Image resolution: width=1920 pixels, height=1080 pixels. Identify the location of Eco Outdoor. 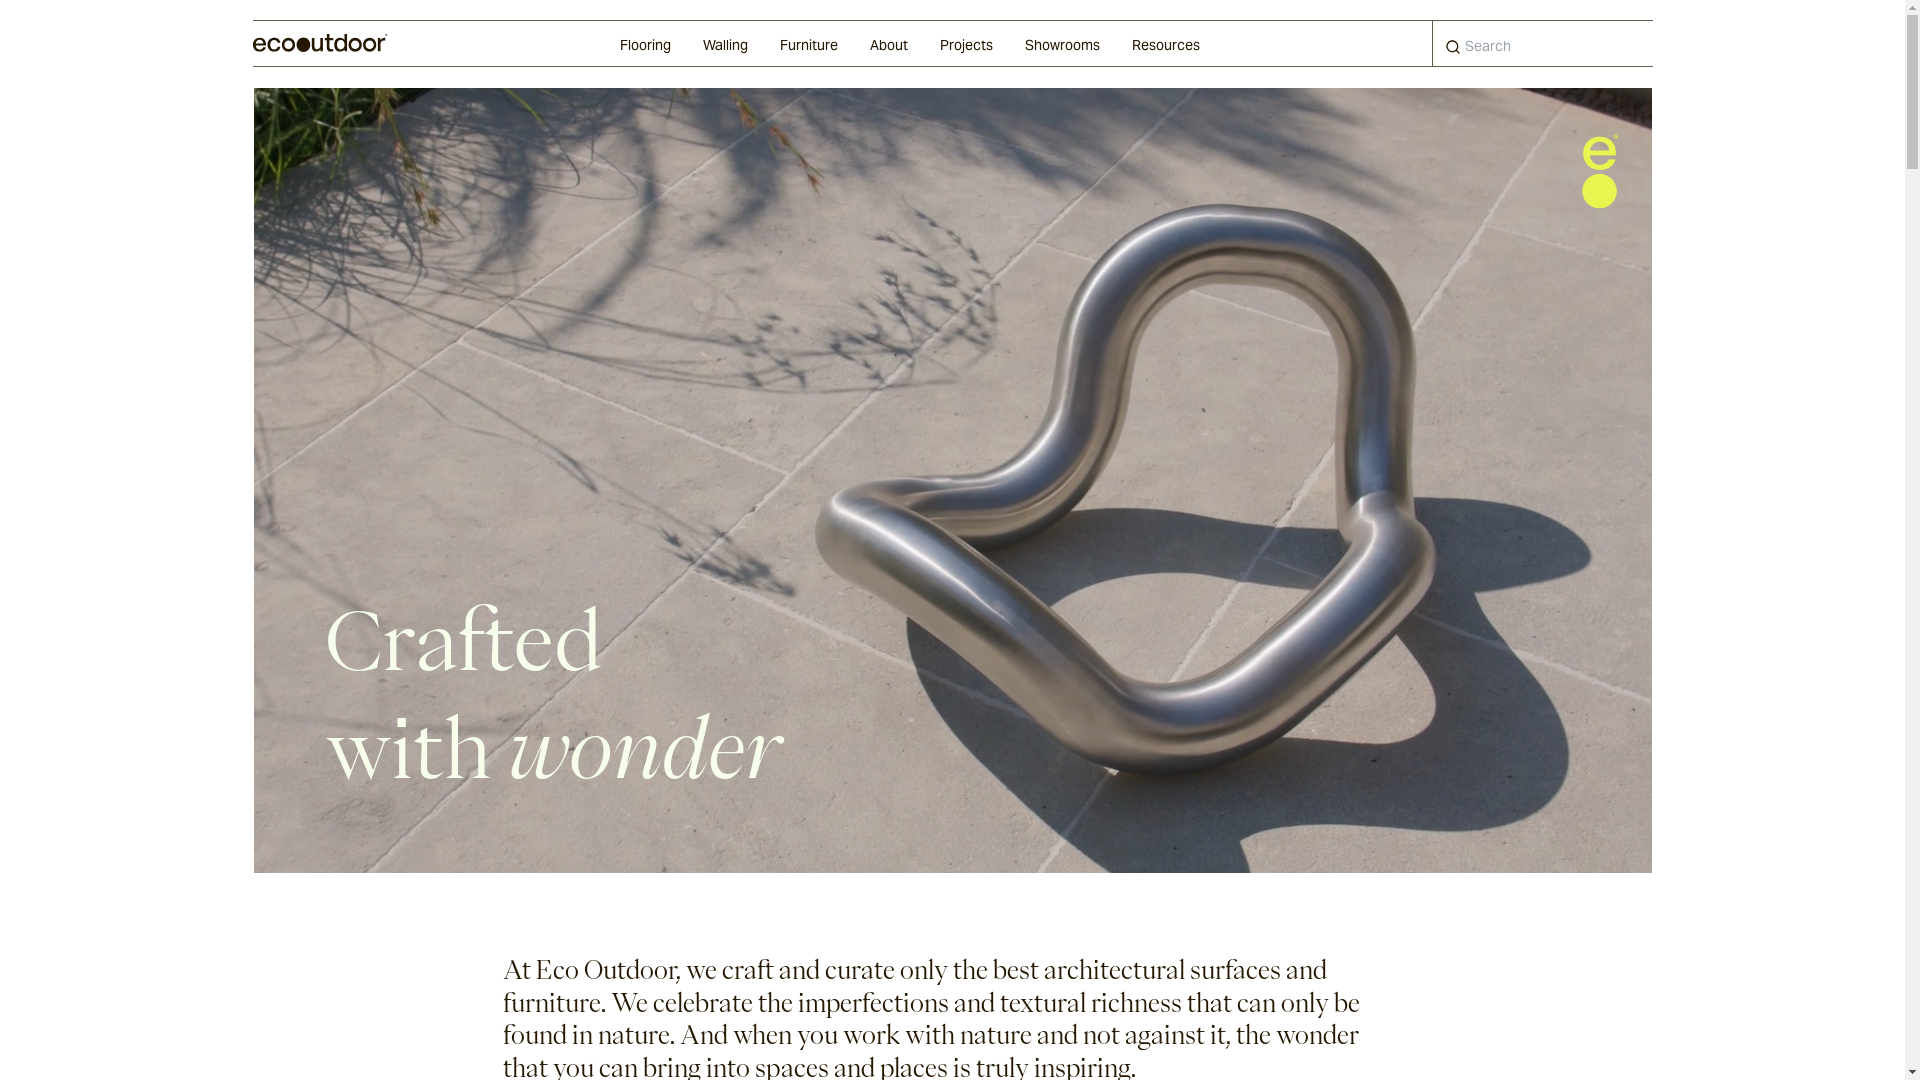
(320, 43).